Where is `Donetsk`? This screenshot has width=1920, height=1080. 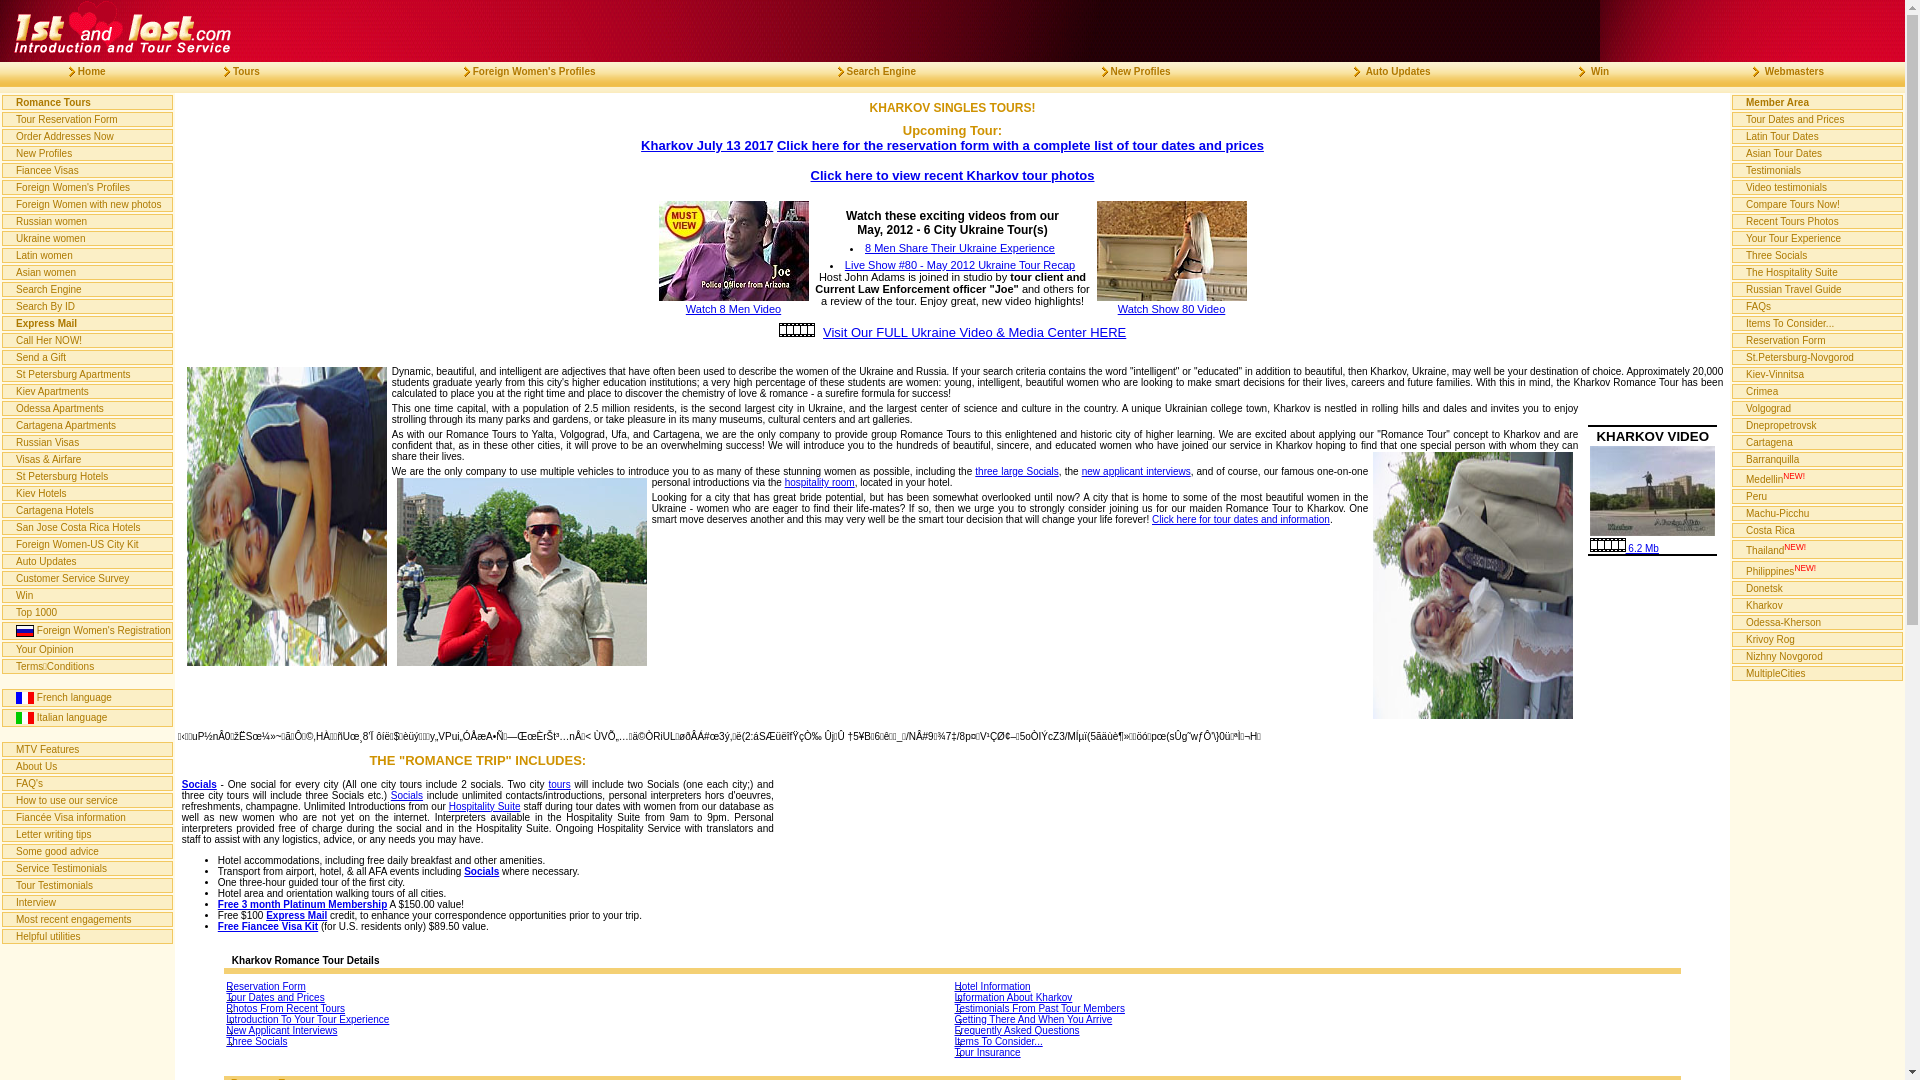
Donetsk is located at coordinates (1818, 588).